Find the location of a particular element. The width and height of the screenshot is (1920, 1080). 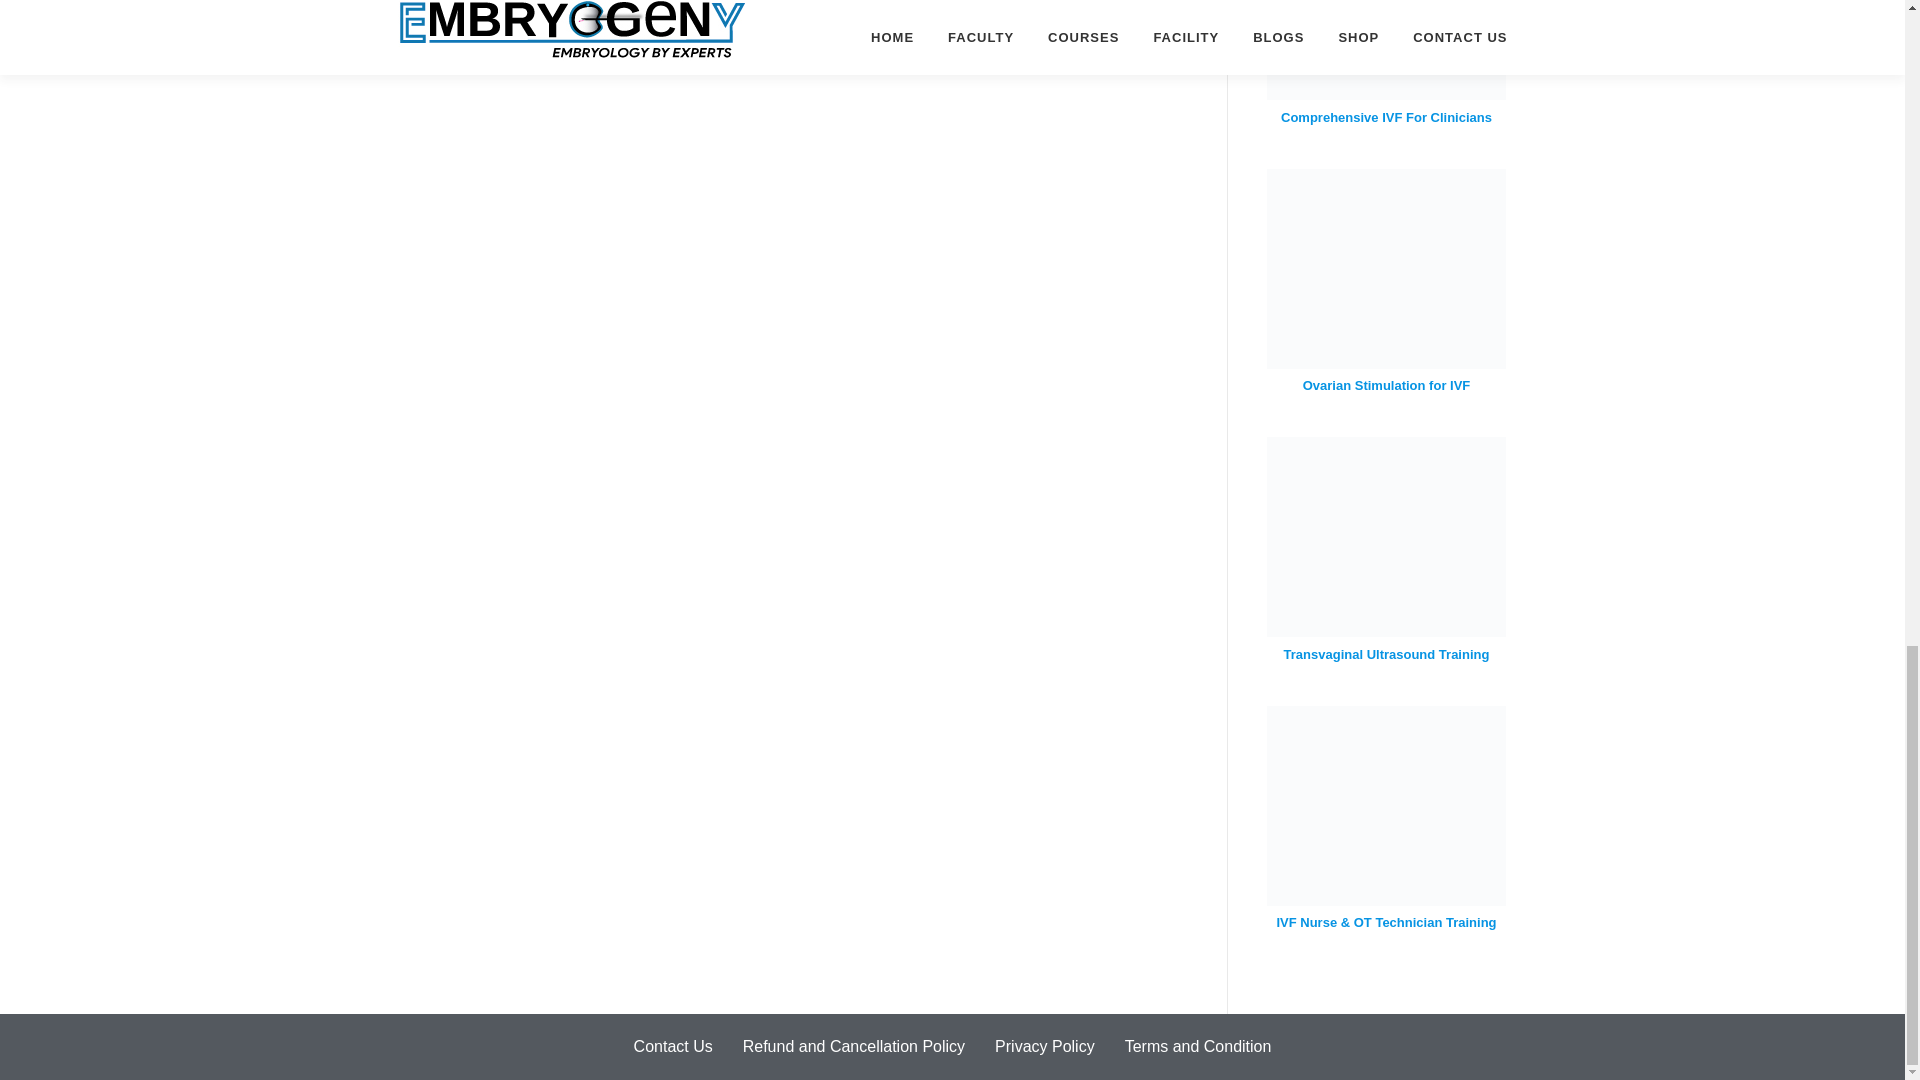

Refund and Cancellation Policy is located at coordinates (853, 1046).